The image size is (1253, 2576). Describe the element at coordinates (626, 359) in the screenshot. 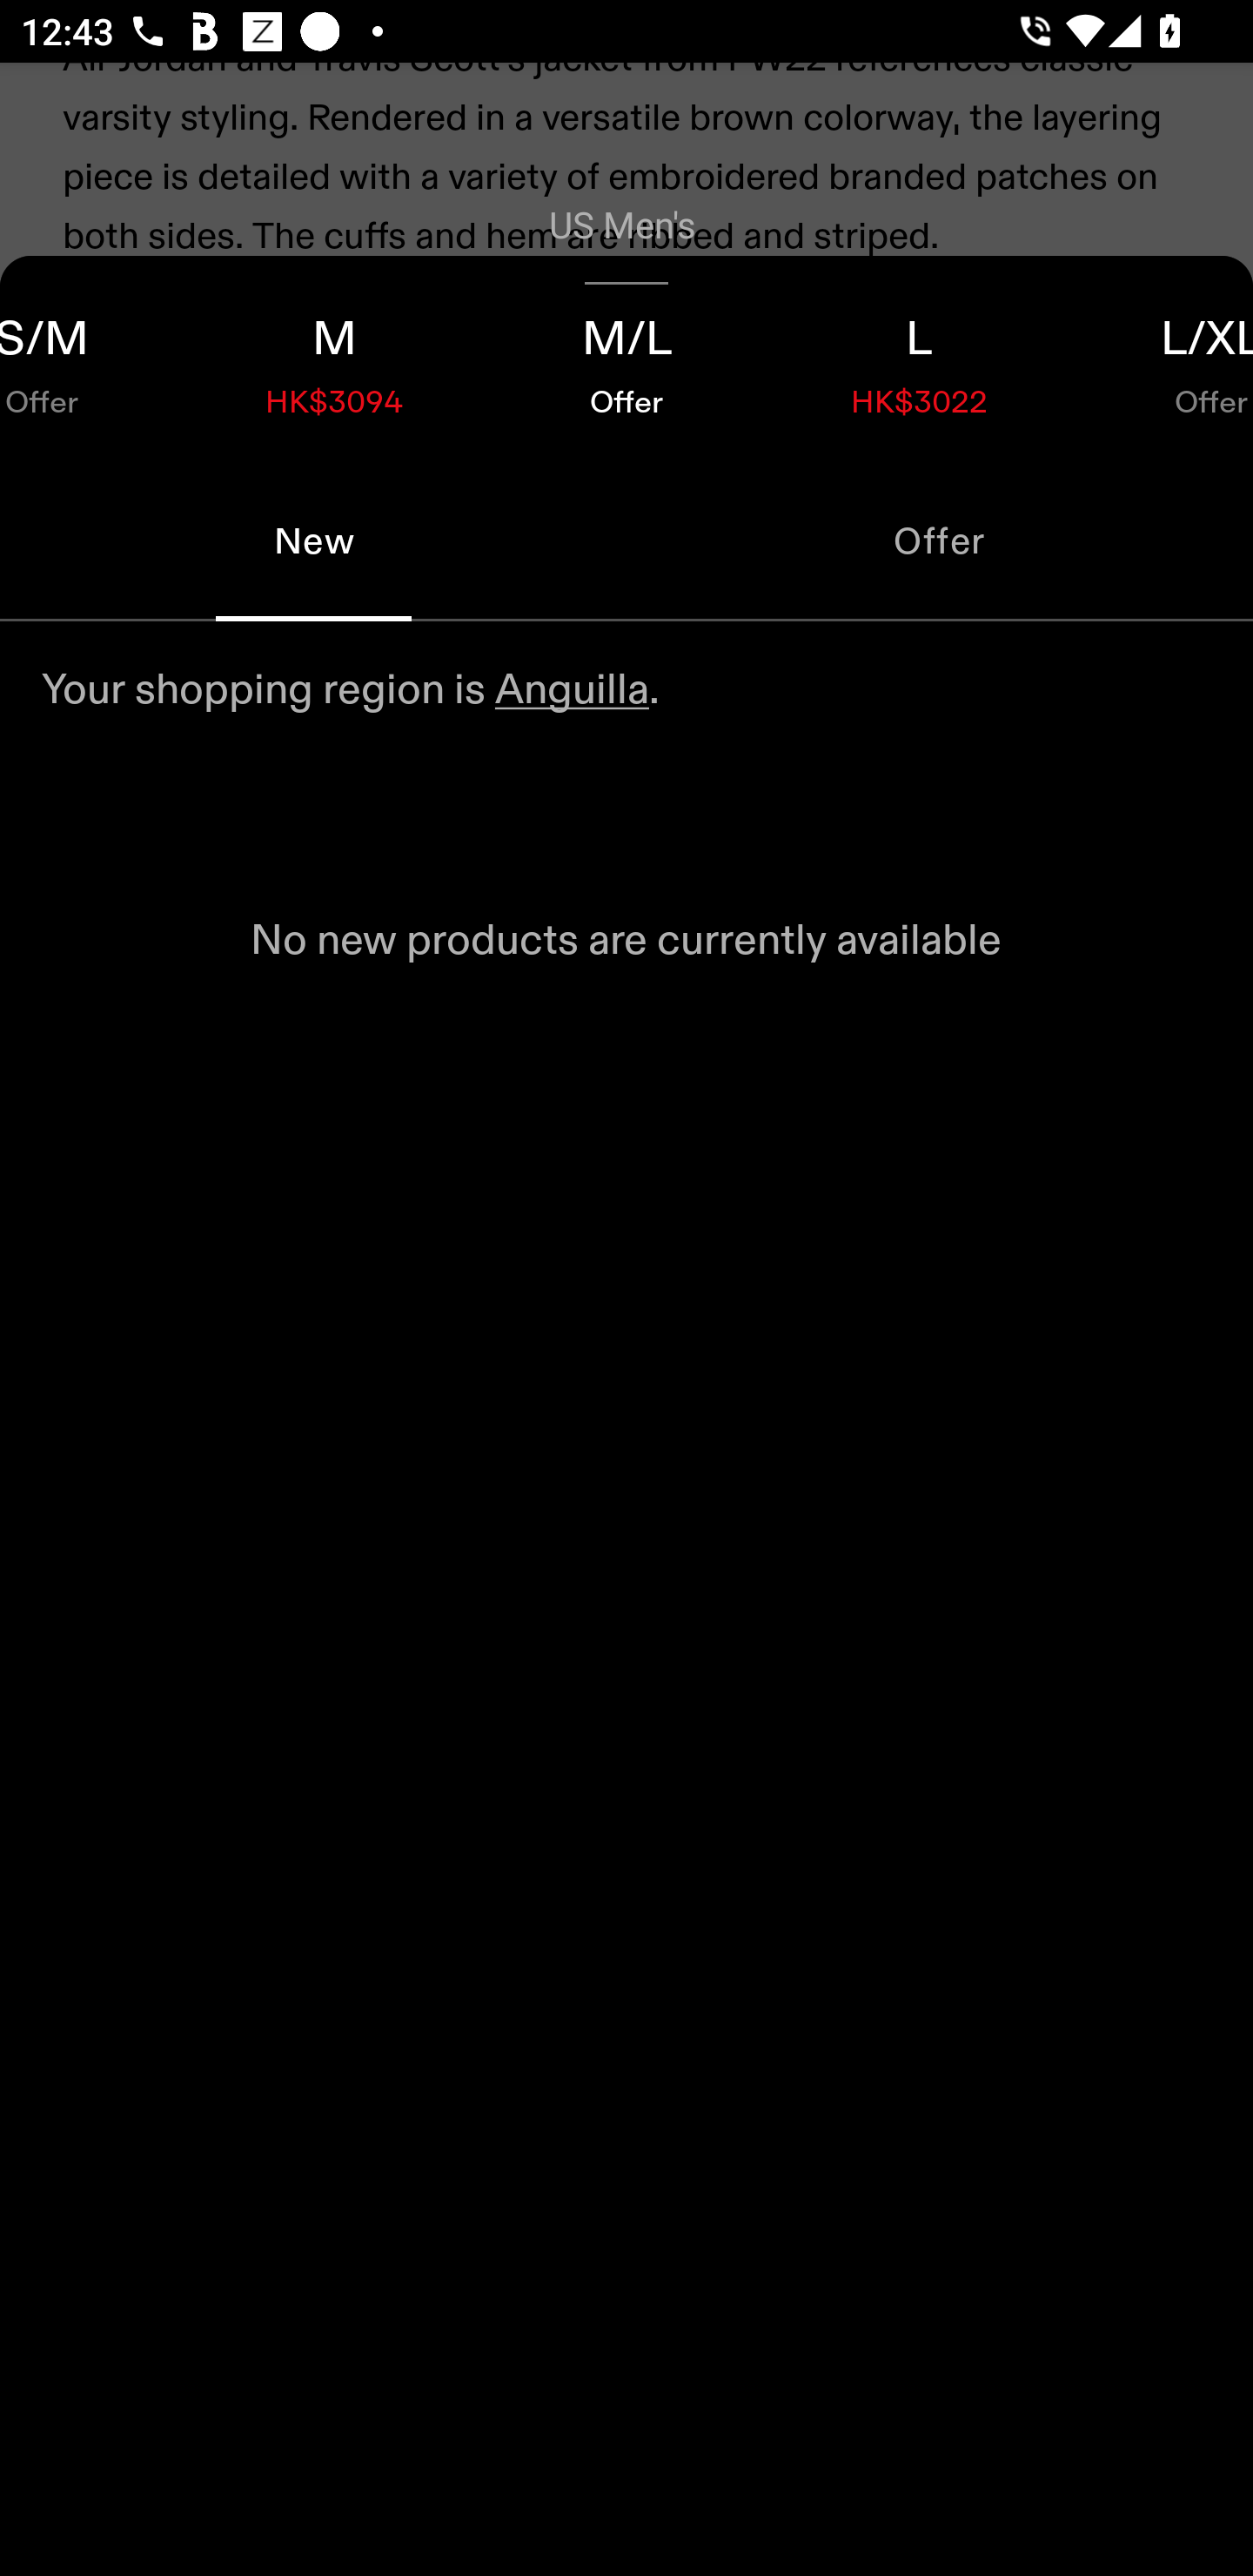

I see `M/L Offer` at that location.